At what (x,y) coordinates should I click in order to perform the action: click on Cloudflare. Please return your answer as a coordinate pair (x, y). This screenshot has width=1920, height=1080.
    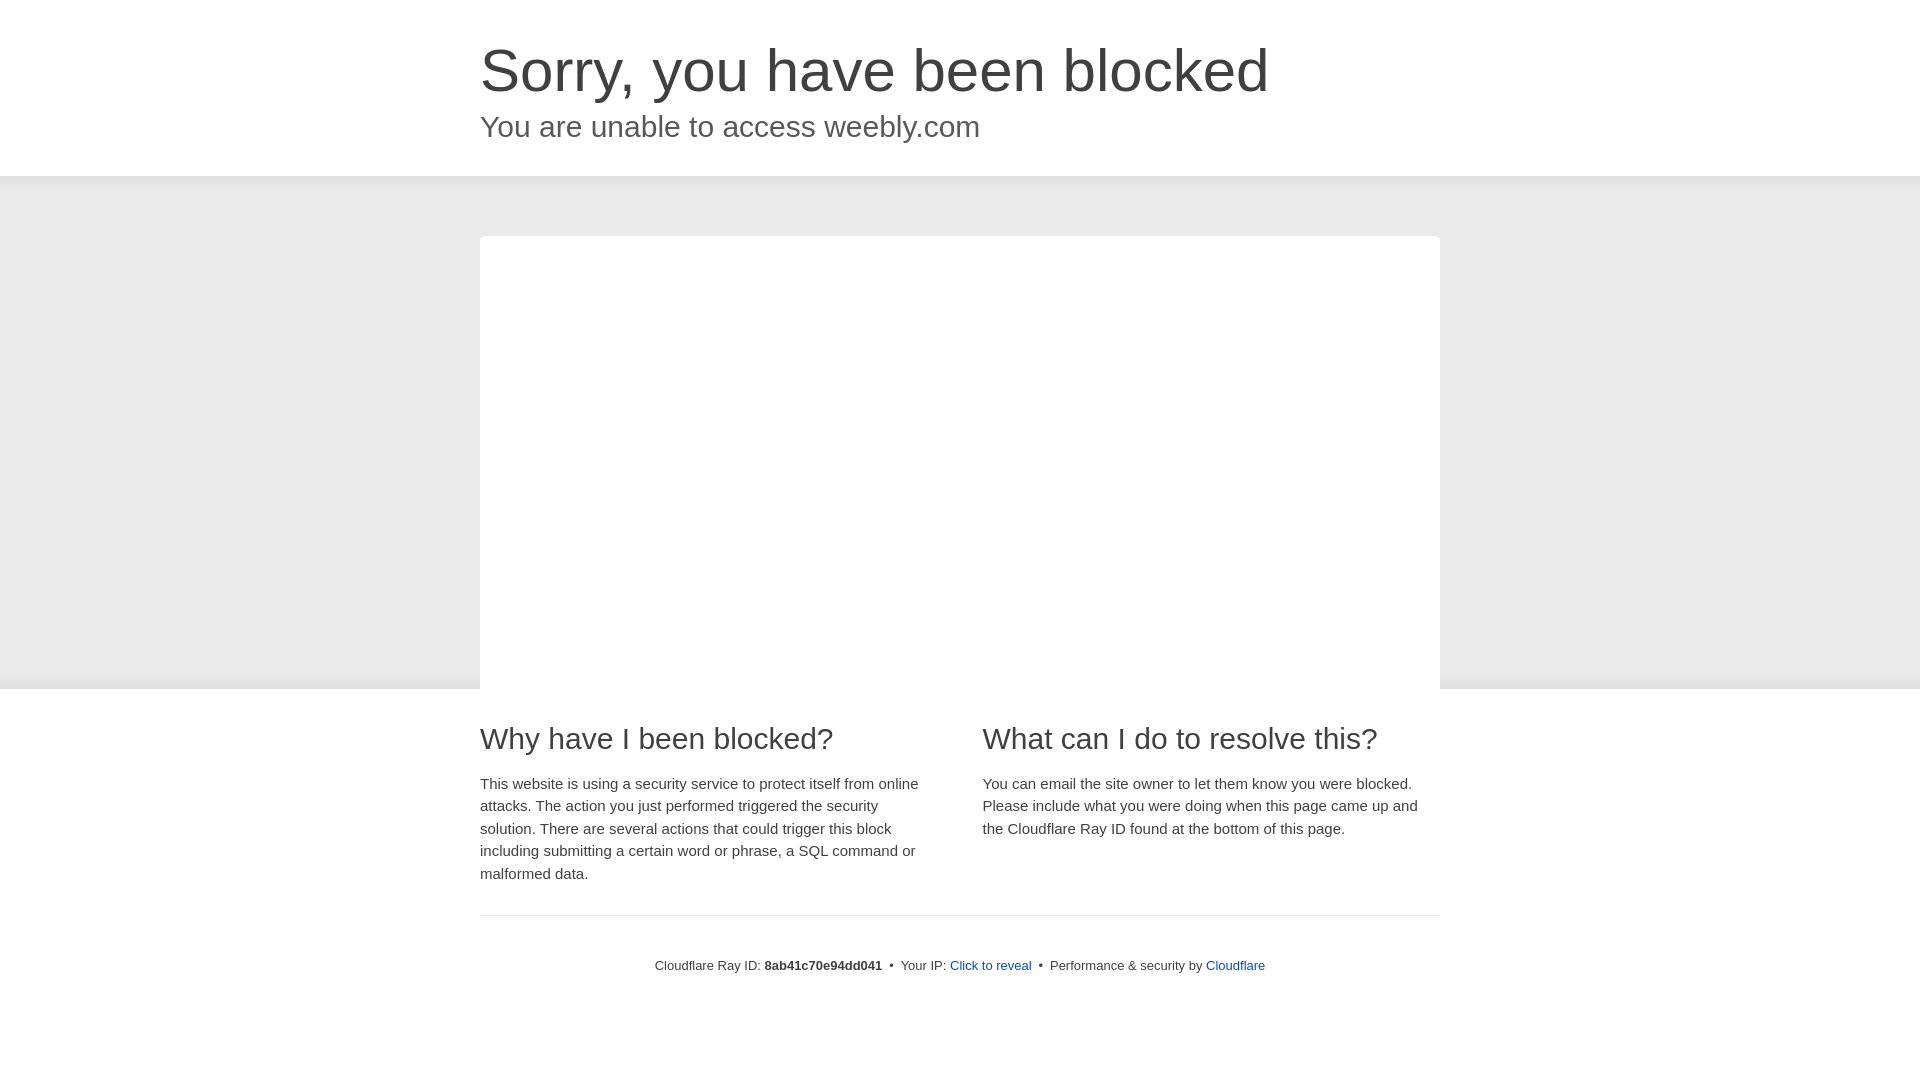
    Looking at the image, I should click on (1235, 965).